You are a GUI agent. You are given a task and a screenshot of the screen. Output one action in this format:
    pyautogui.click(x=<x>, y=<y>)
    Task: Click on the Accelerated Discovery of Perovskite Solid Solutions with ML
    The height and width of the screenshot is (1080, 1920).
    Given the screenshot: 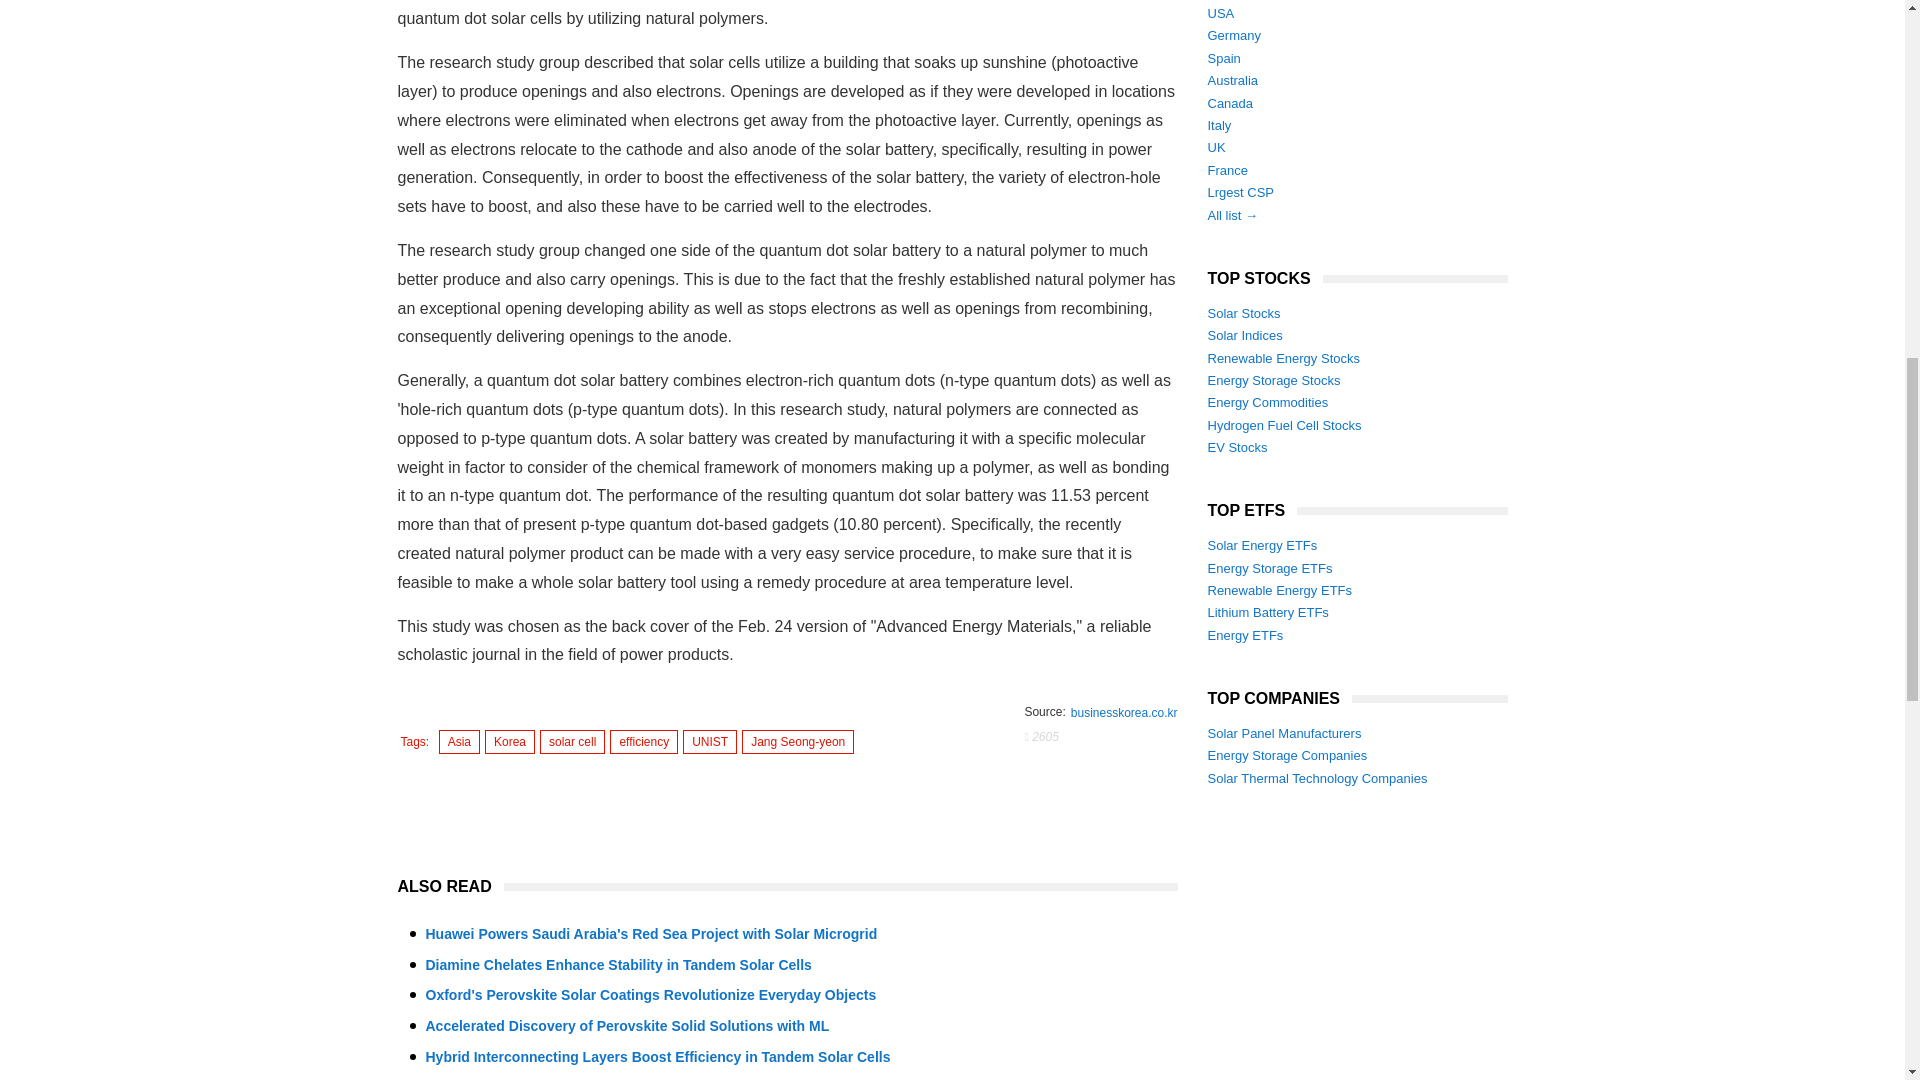 What is the action you would take?
    pyautogui.click(x=628, y=1026)
    